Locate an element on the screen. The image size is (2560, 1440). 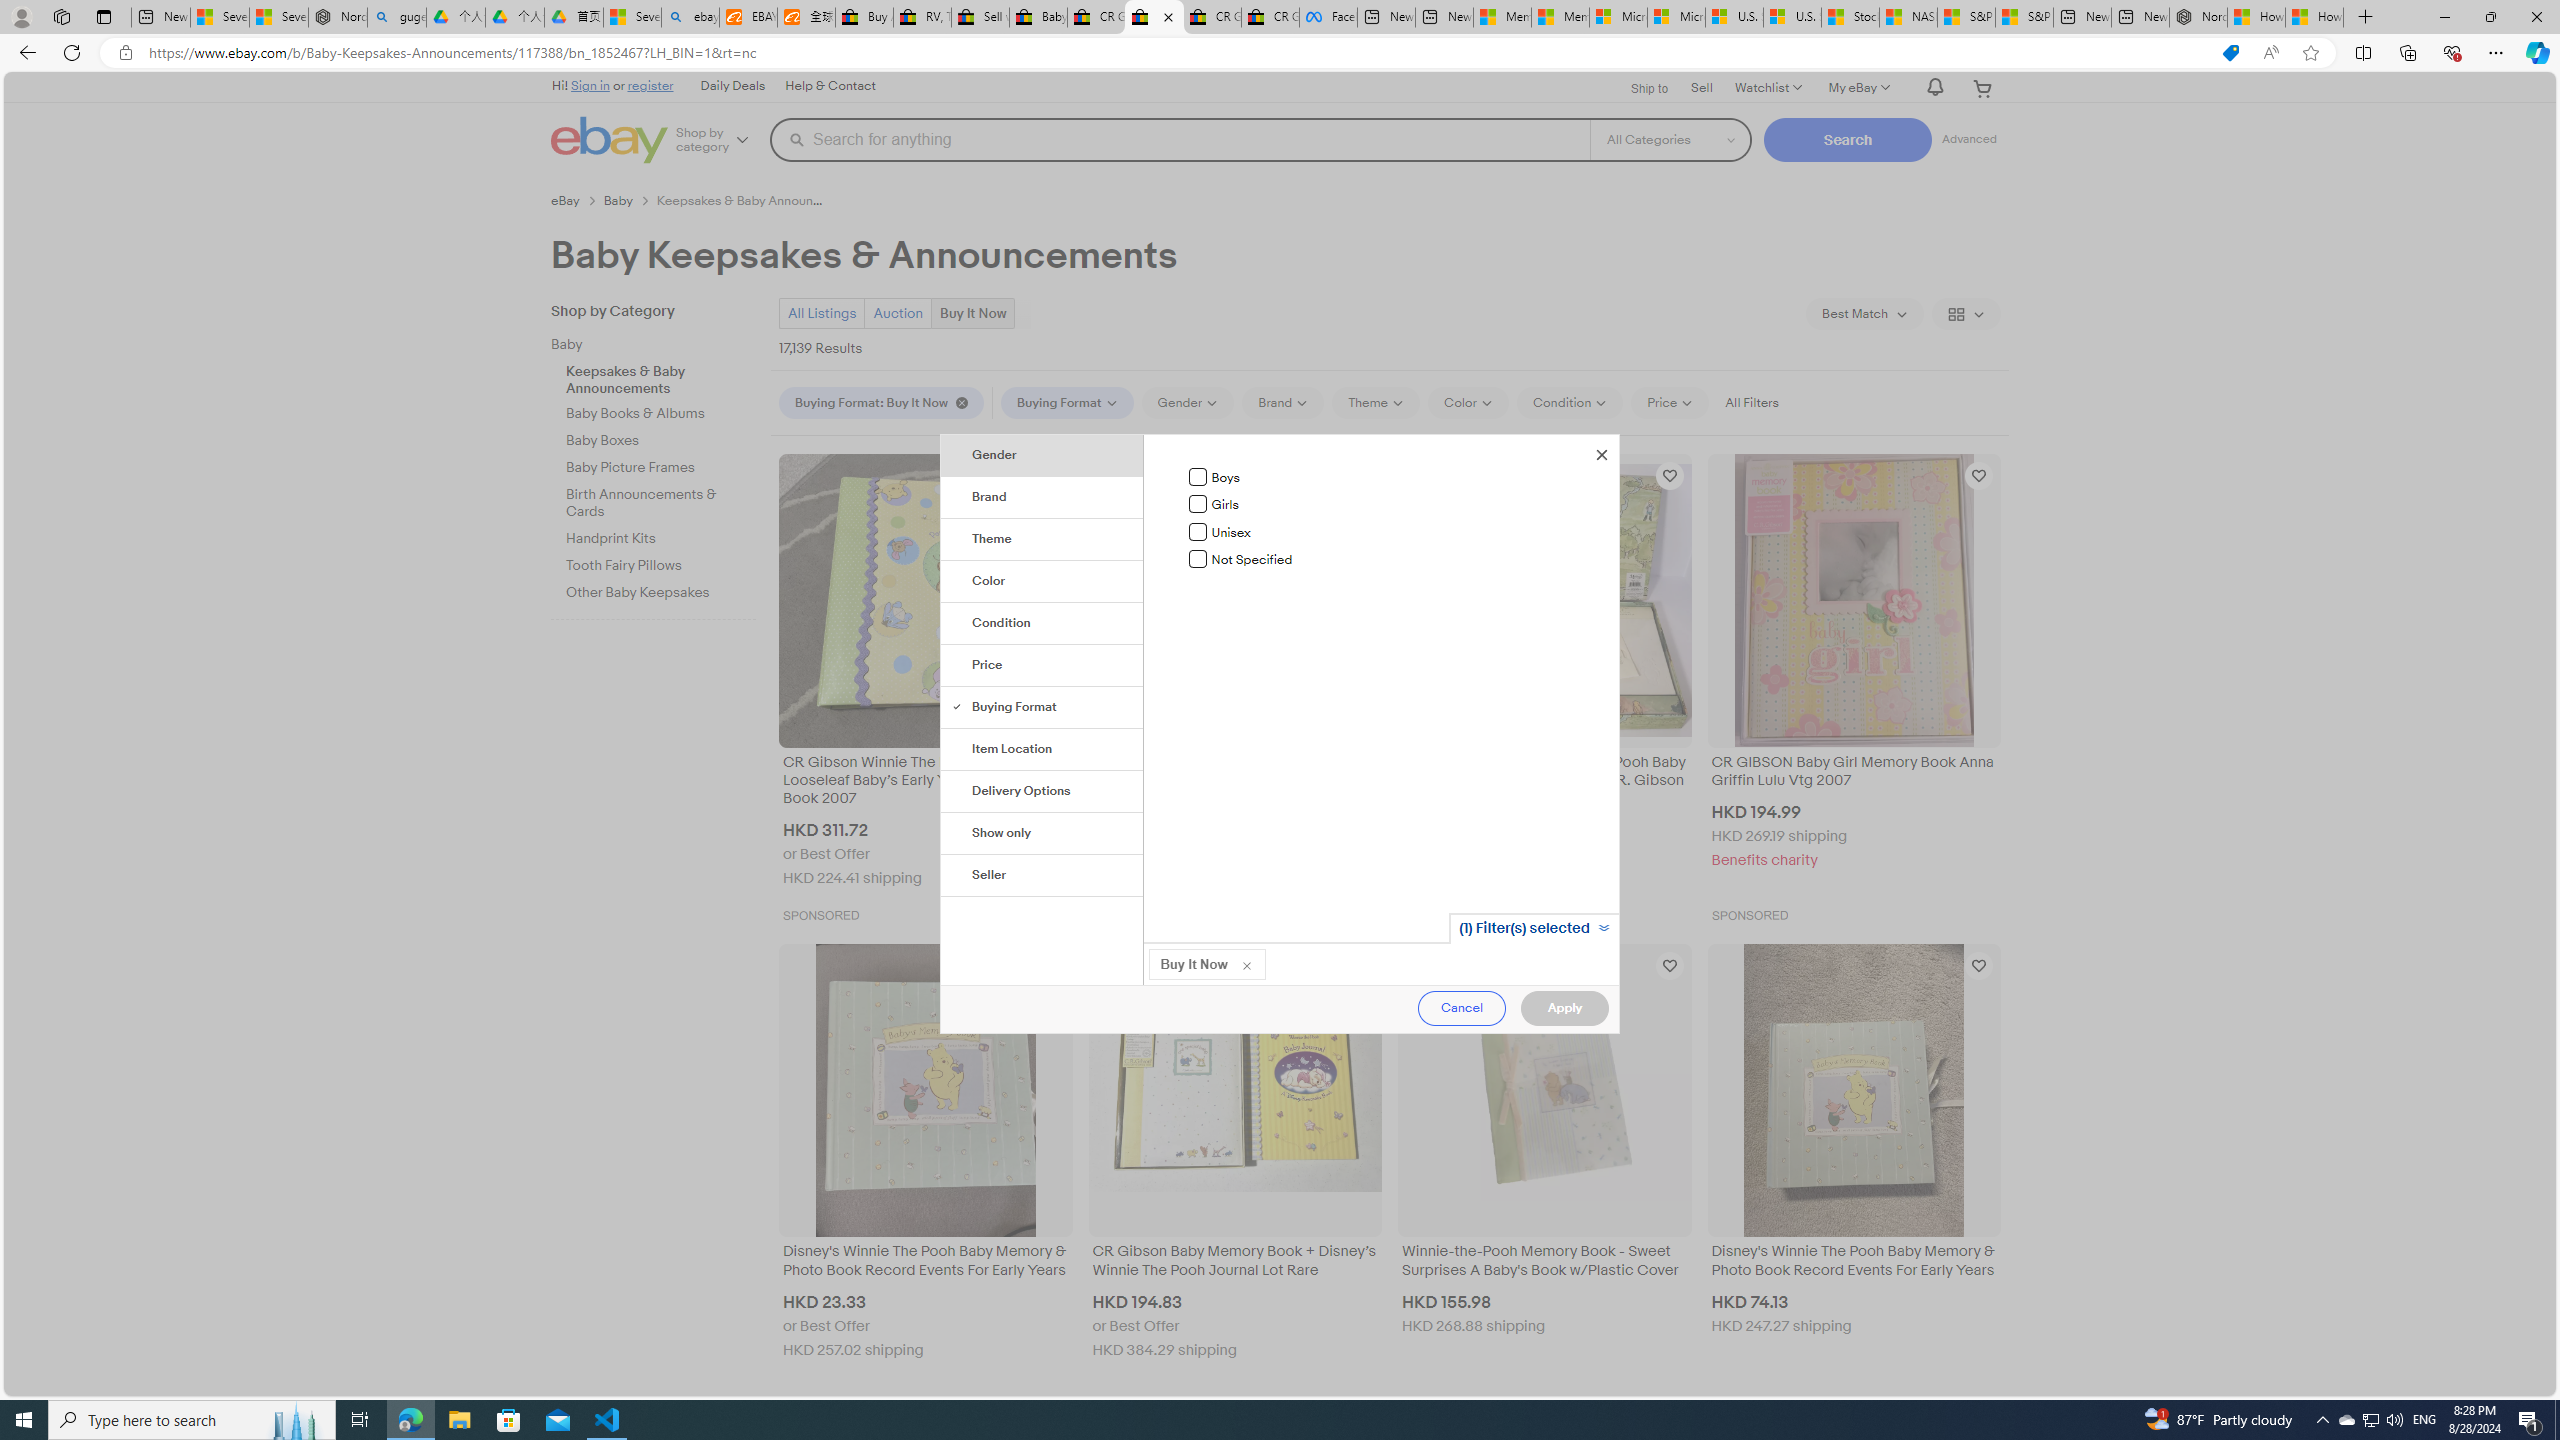
Seller is located at coordinates (1043, 876).